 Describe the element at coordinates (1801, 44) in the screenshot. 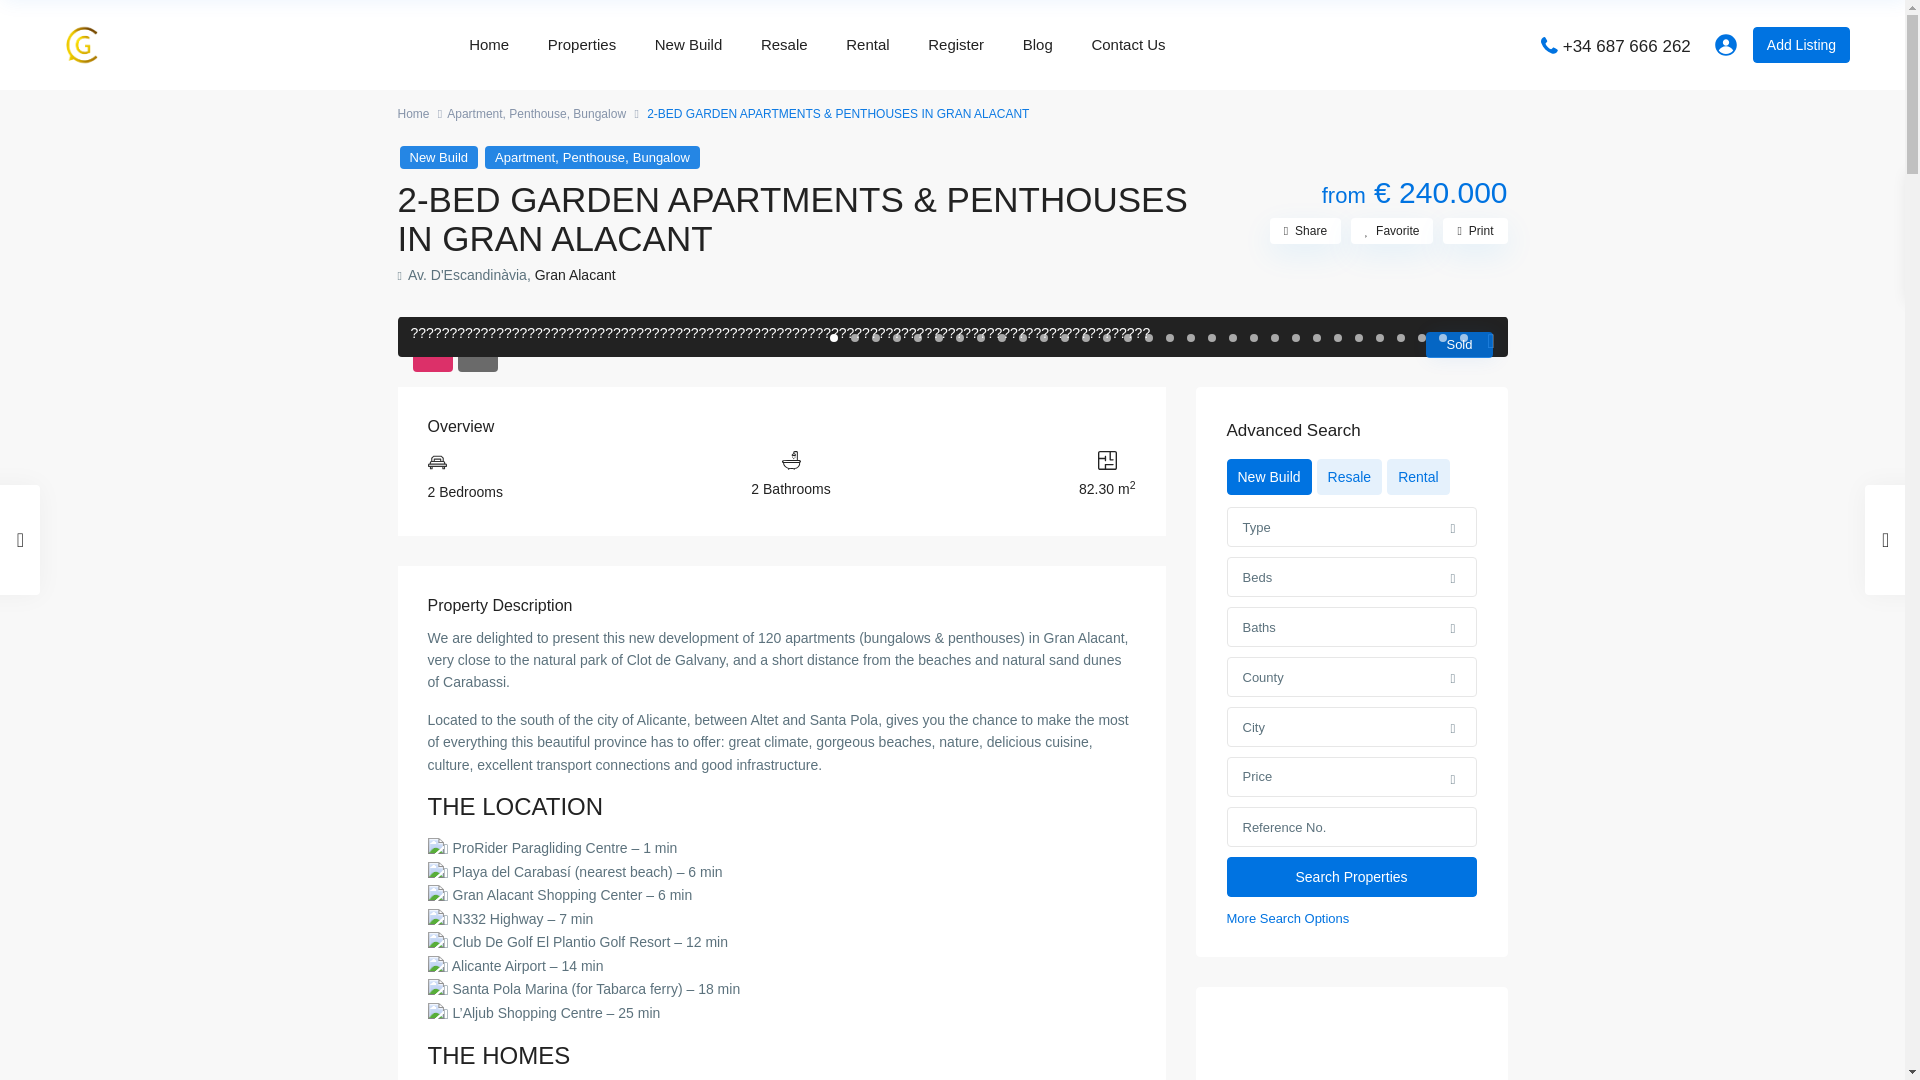

I see `Add Listing` at that location.